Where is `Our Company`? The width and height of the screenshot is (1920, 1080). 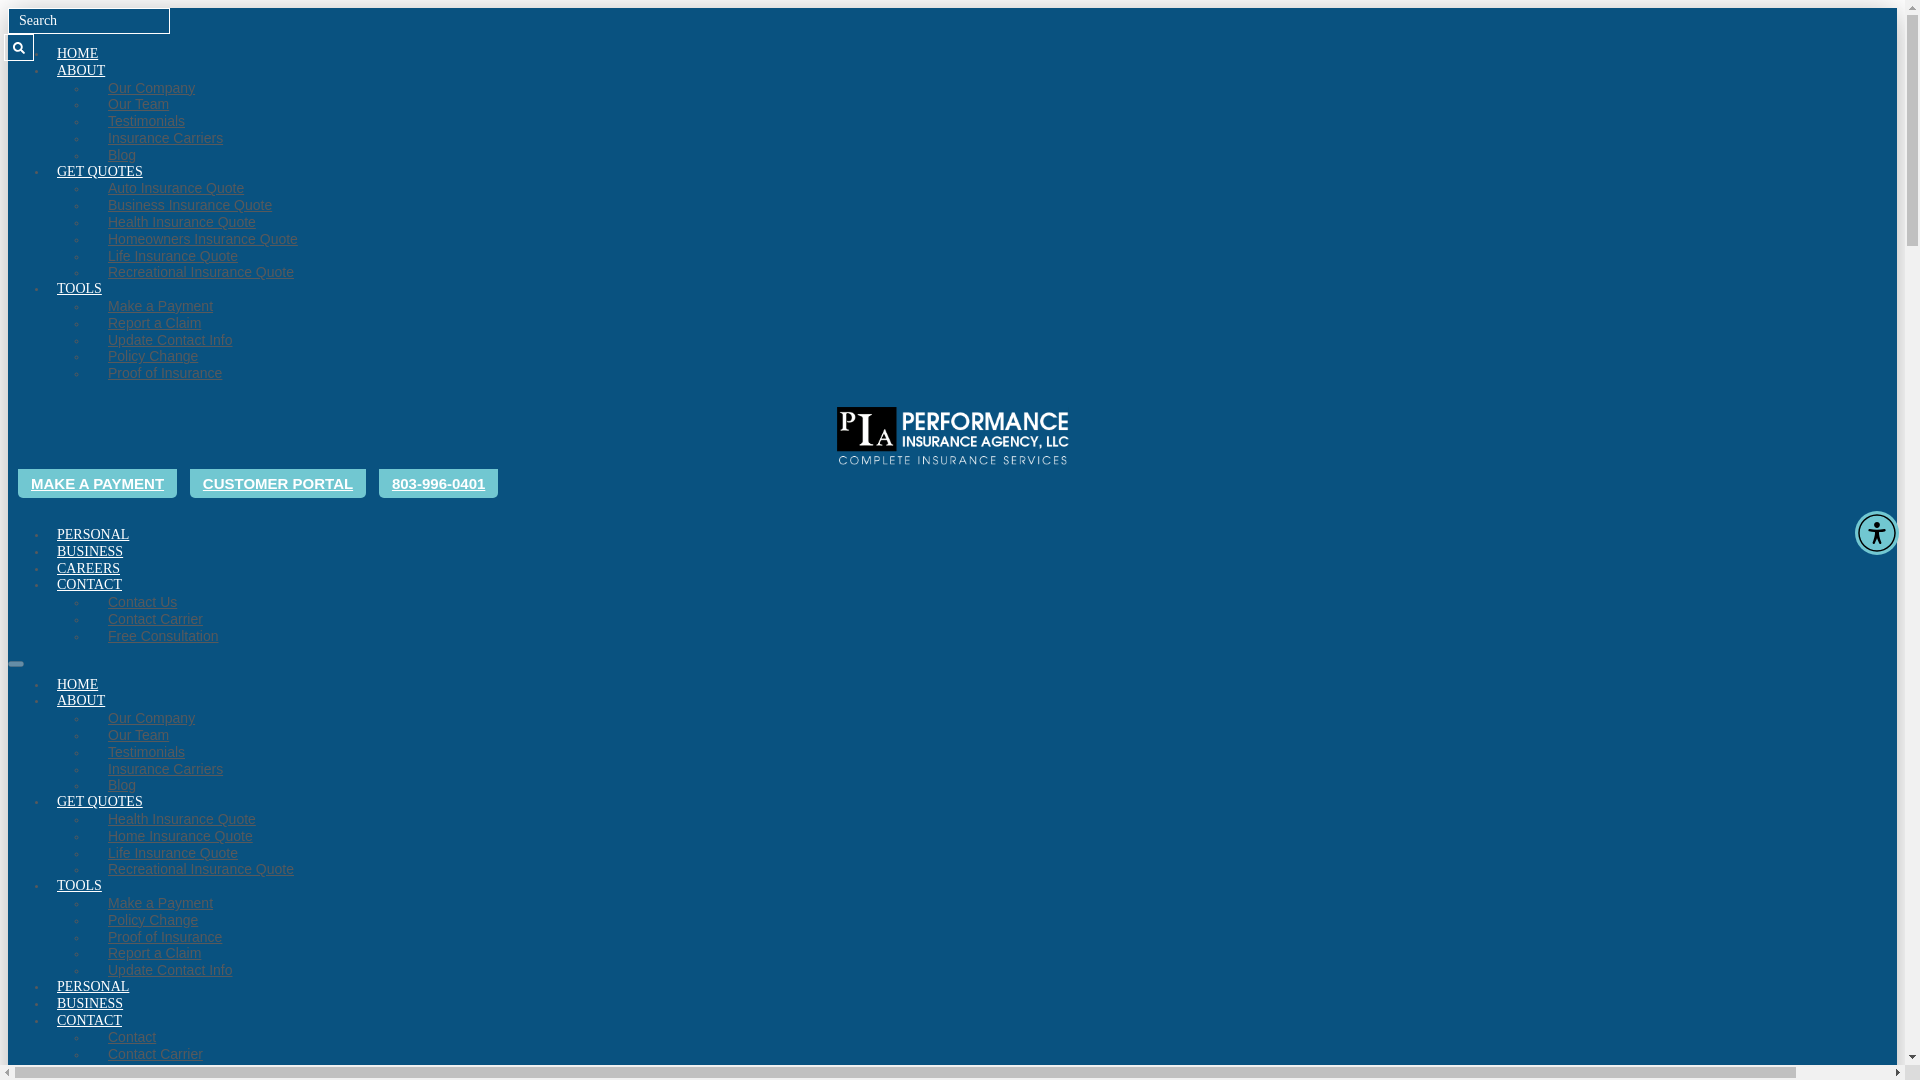 Our Company is located at coordinates (152, 88).